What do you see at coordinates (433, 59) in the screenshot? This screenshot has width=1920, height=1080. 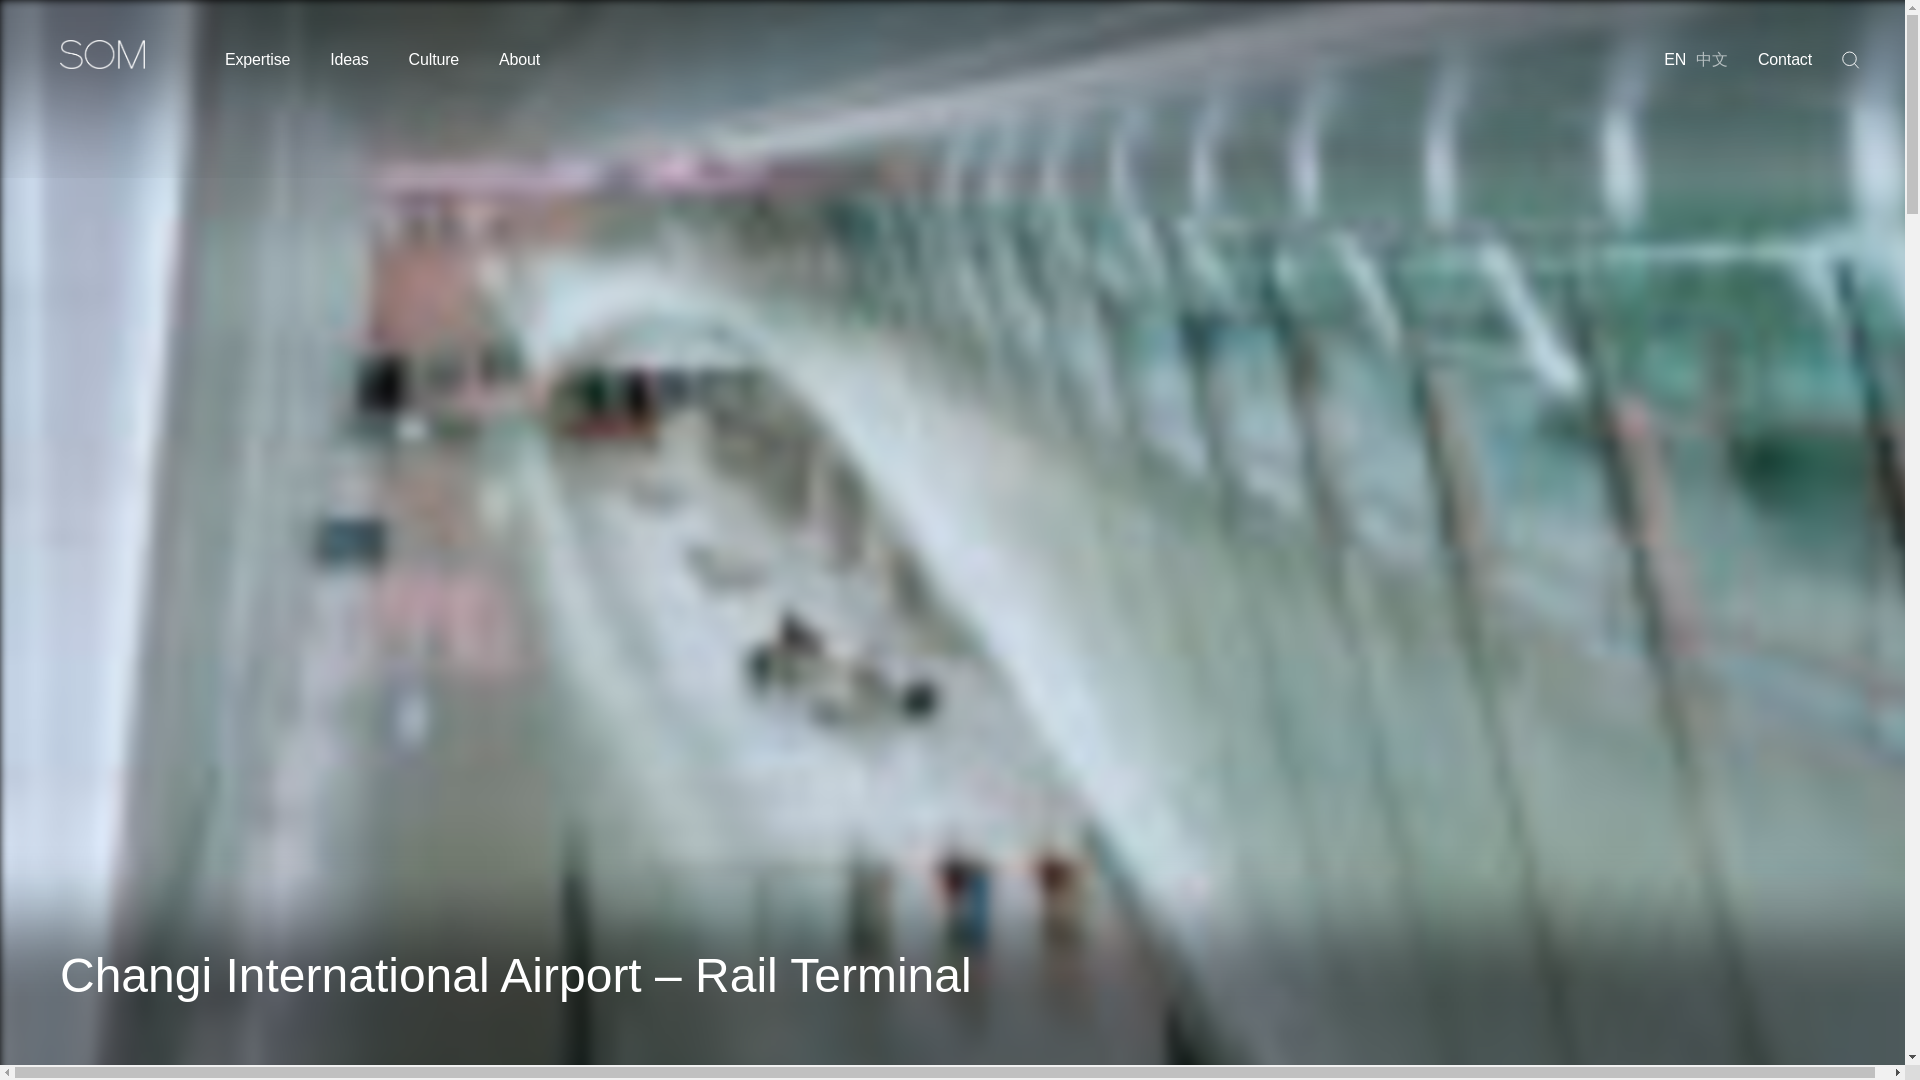 I see `Culture` at bounding box center [433, 59].